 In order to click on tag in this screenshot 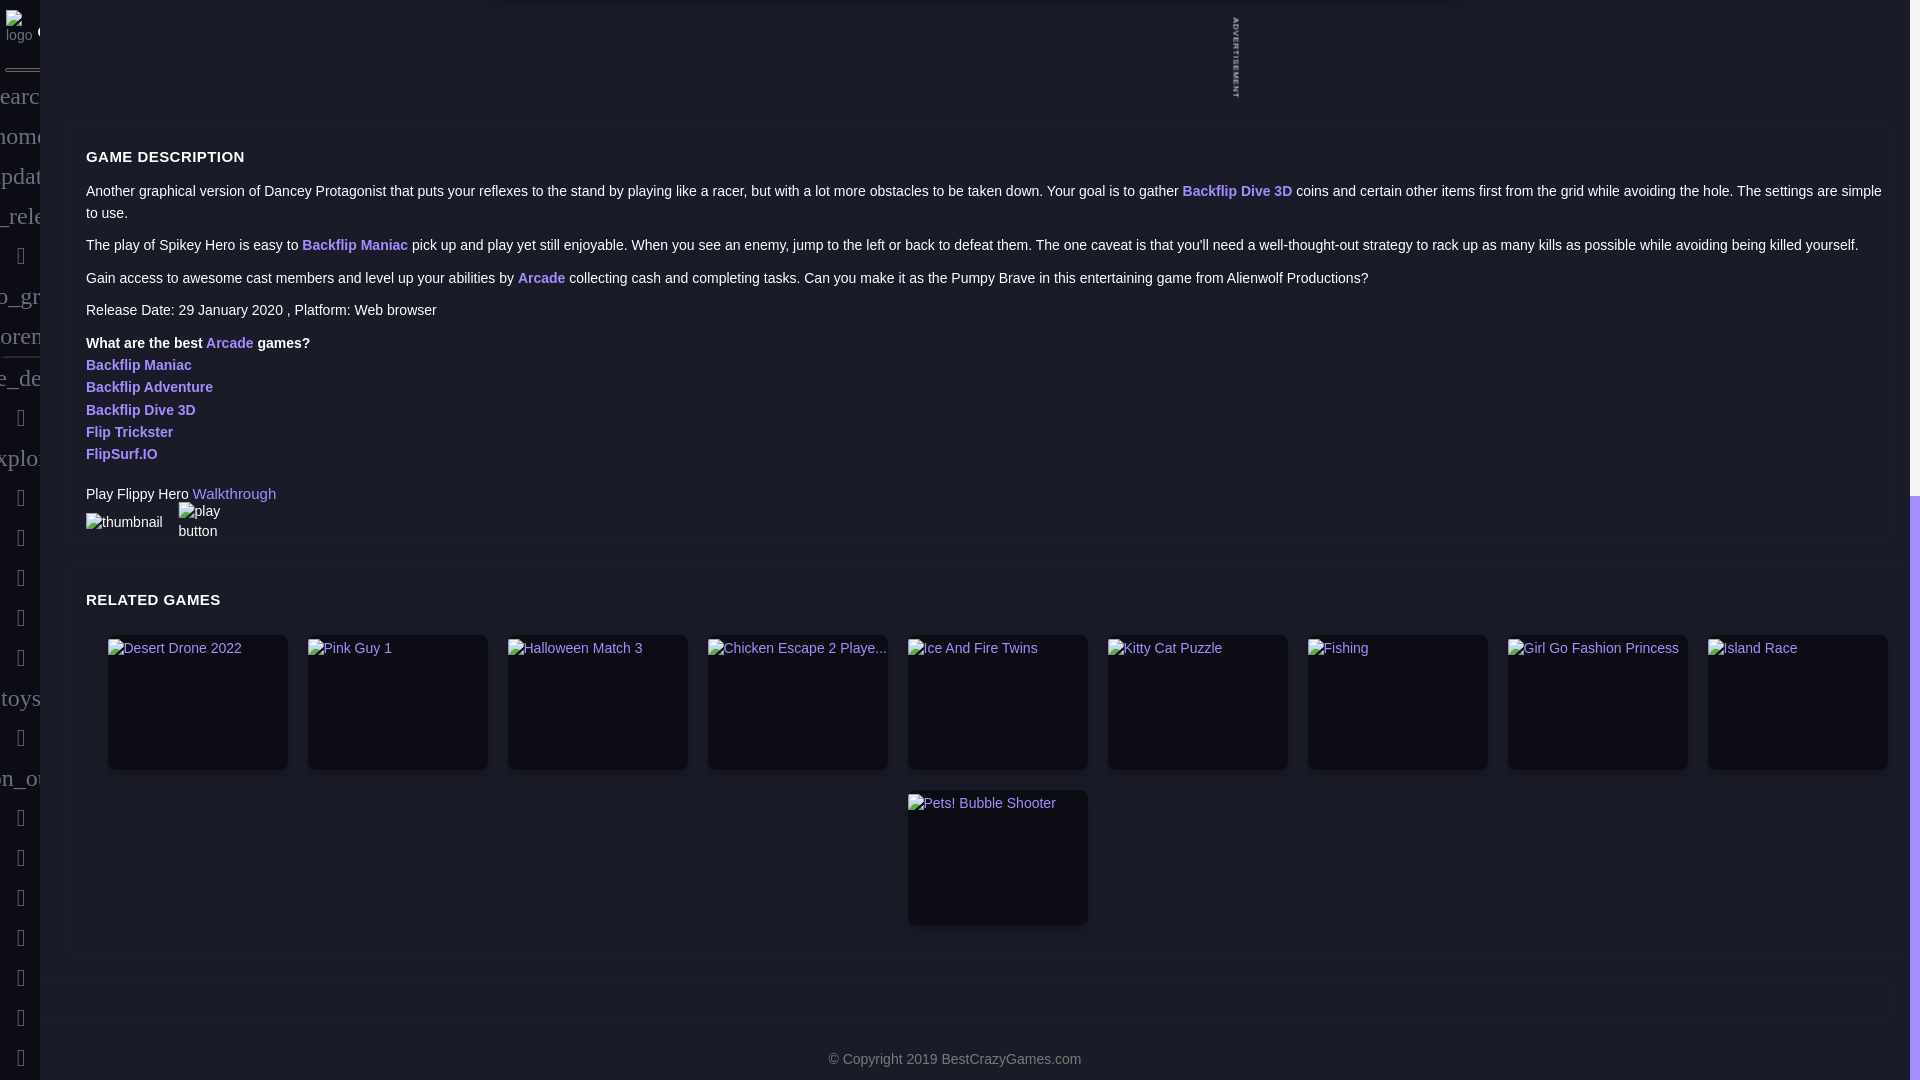, I will do `click(20, 662)`.